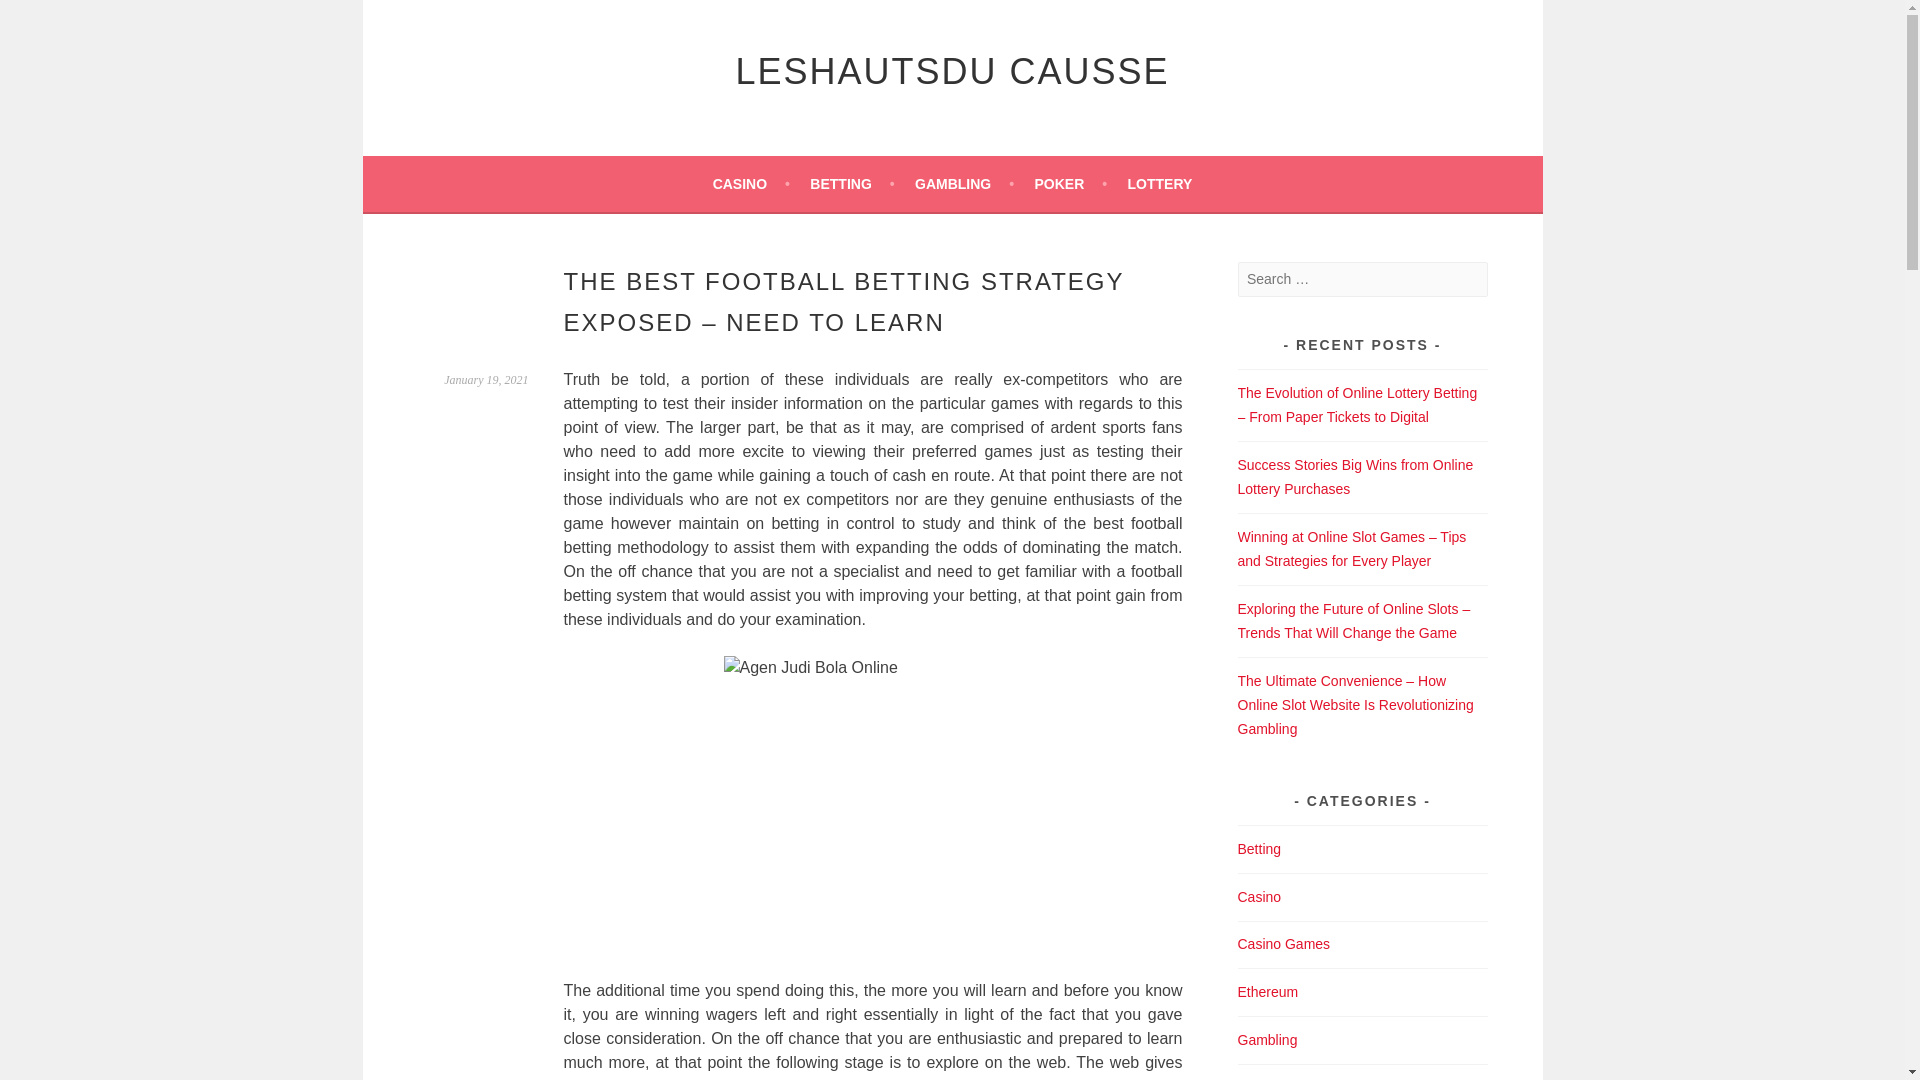 The height and width of the screenshot is (1080, 1920). I want to click on Success Stories Big Wins from Online Lottery Purchases, so click(1356, 476).